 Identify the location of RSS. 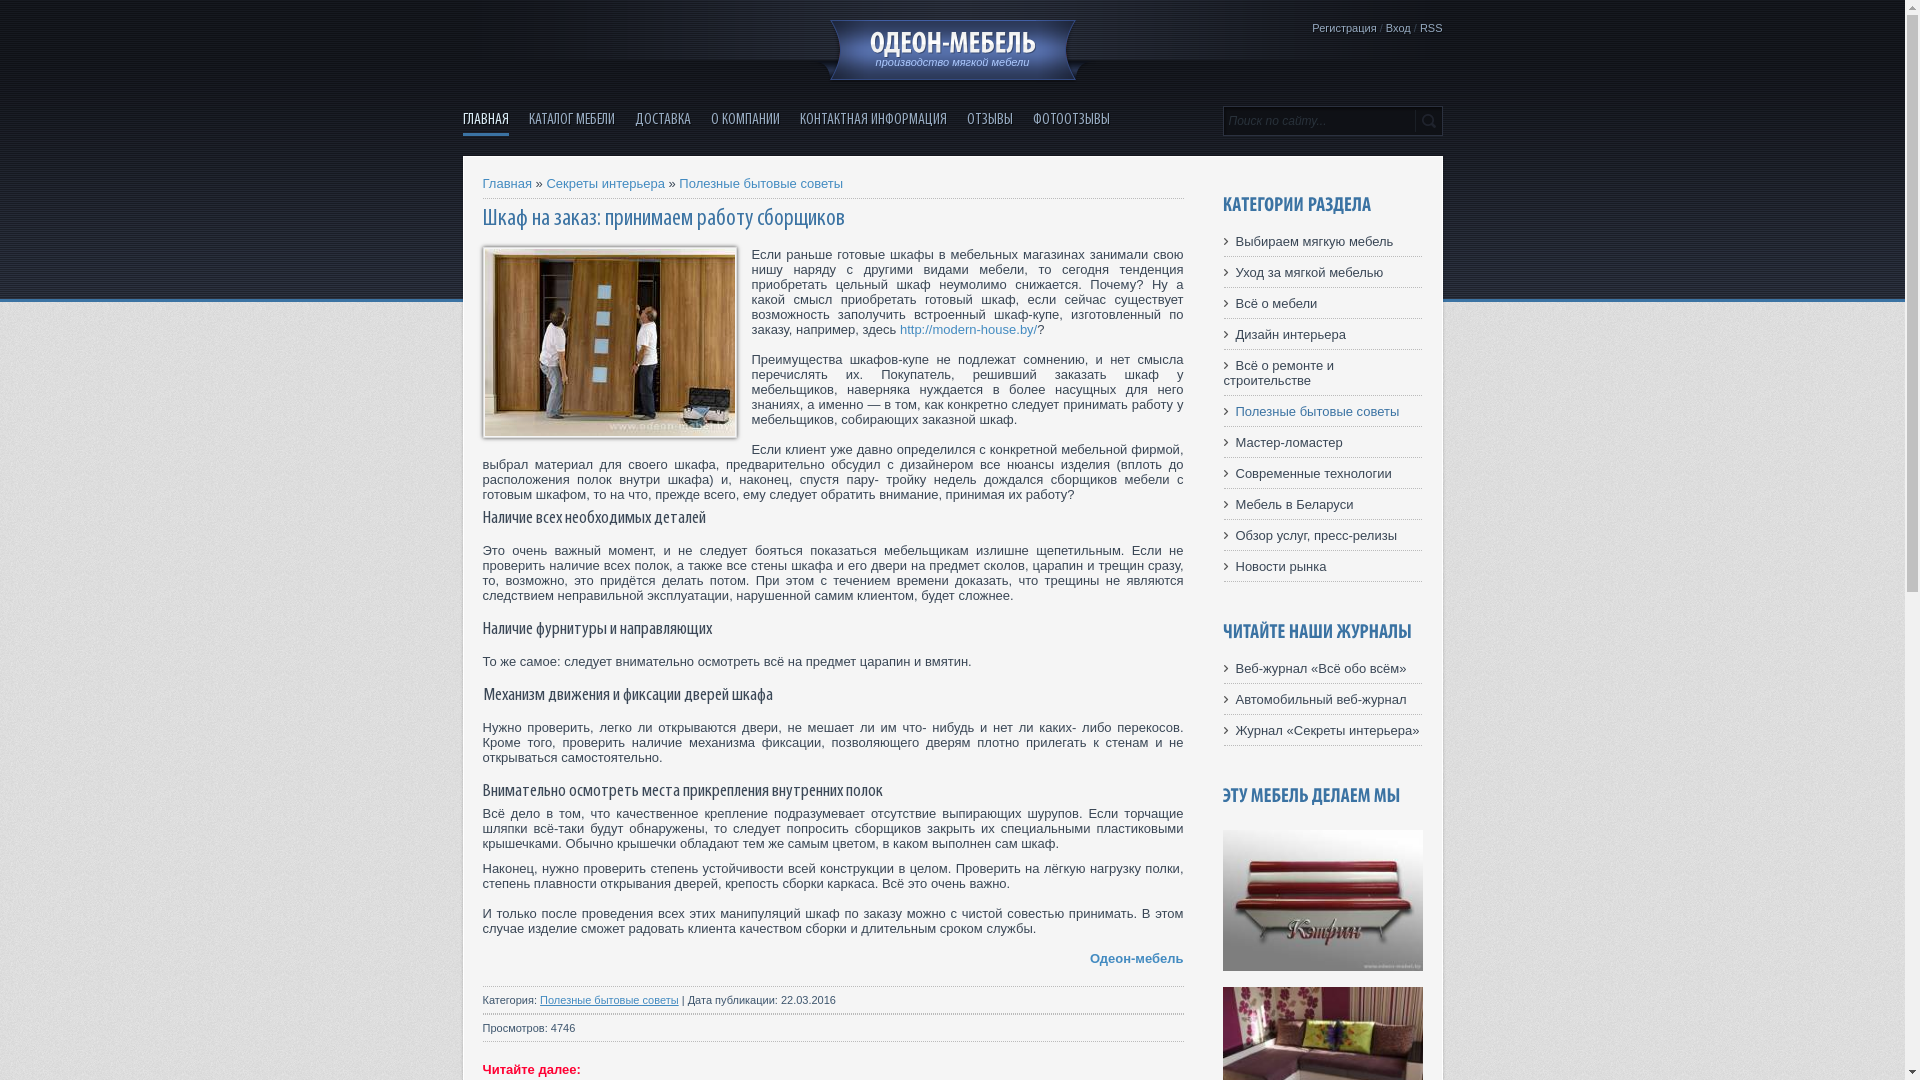
(1432, 28).